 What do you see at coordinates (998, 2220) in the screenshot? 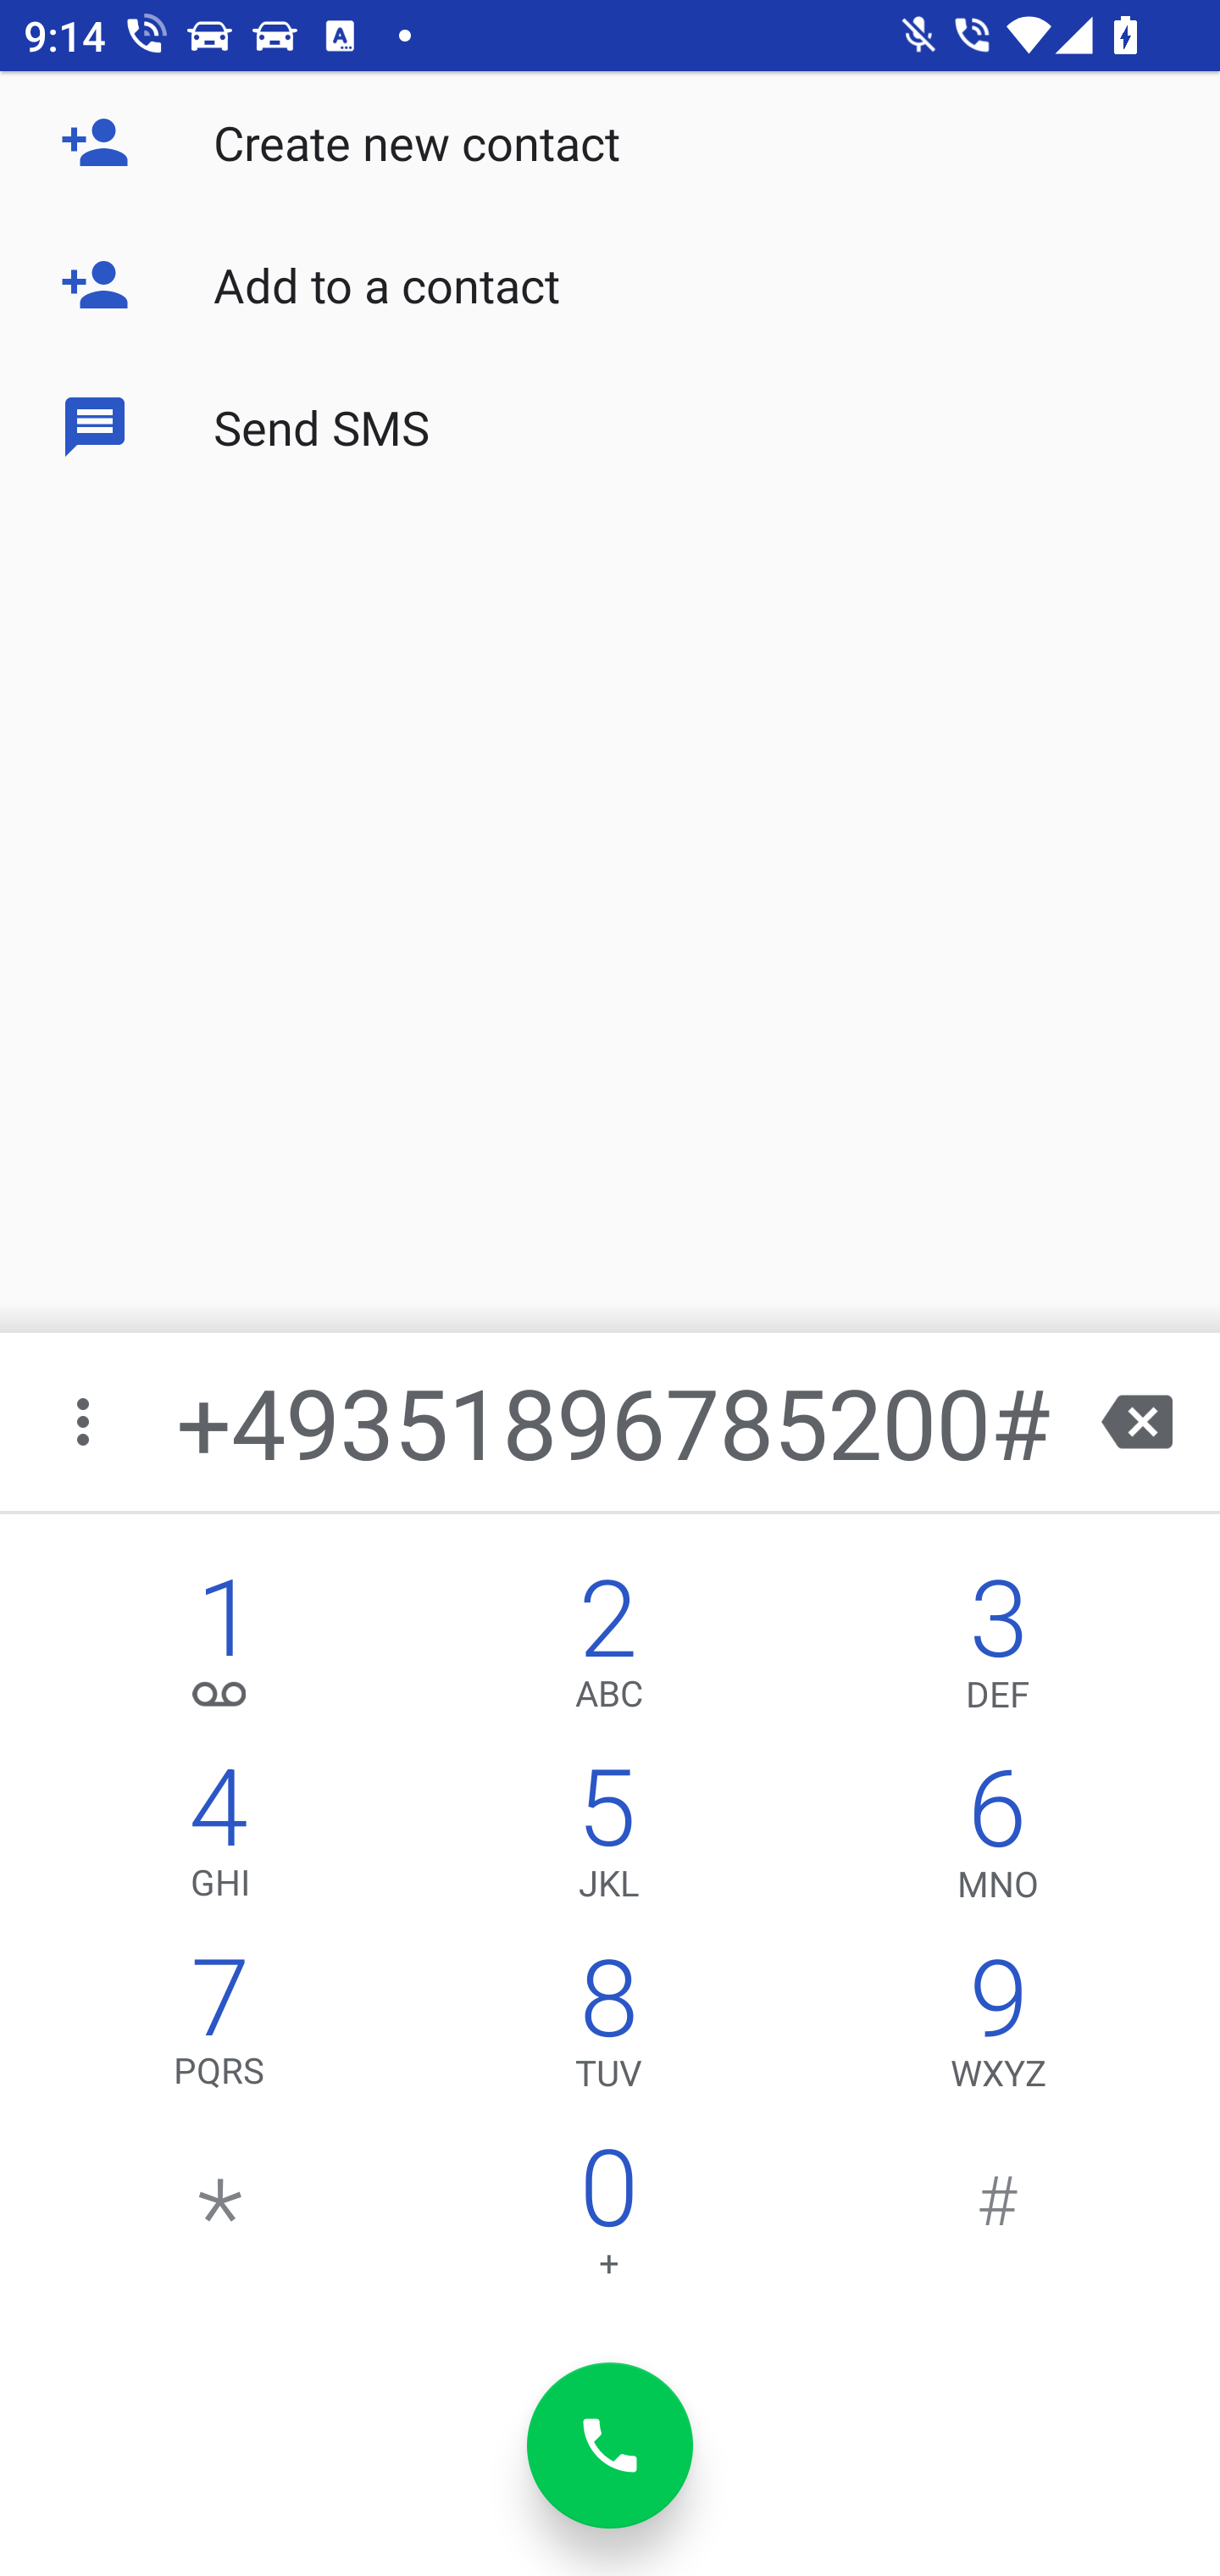
I see `#` at bounding box center [998, 2220].